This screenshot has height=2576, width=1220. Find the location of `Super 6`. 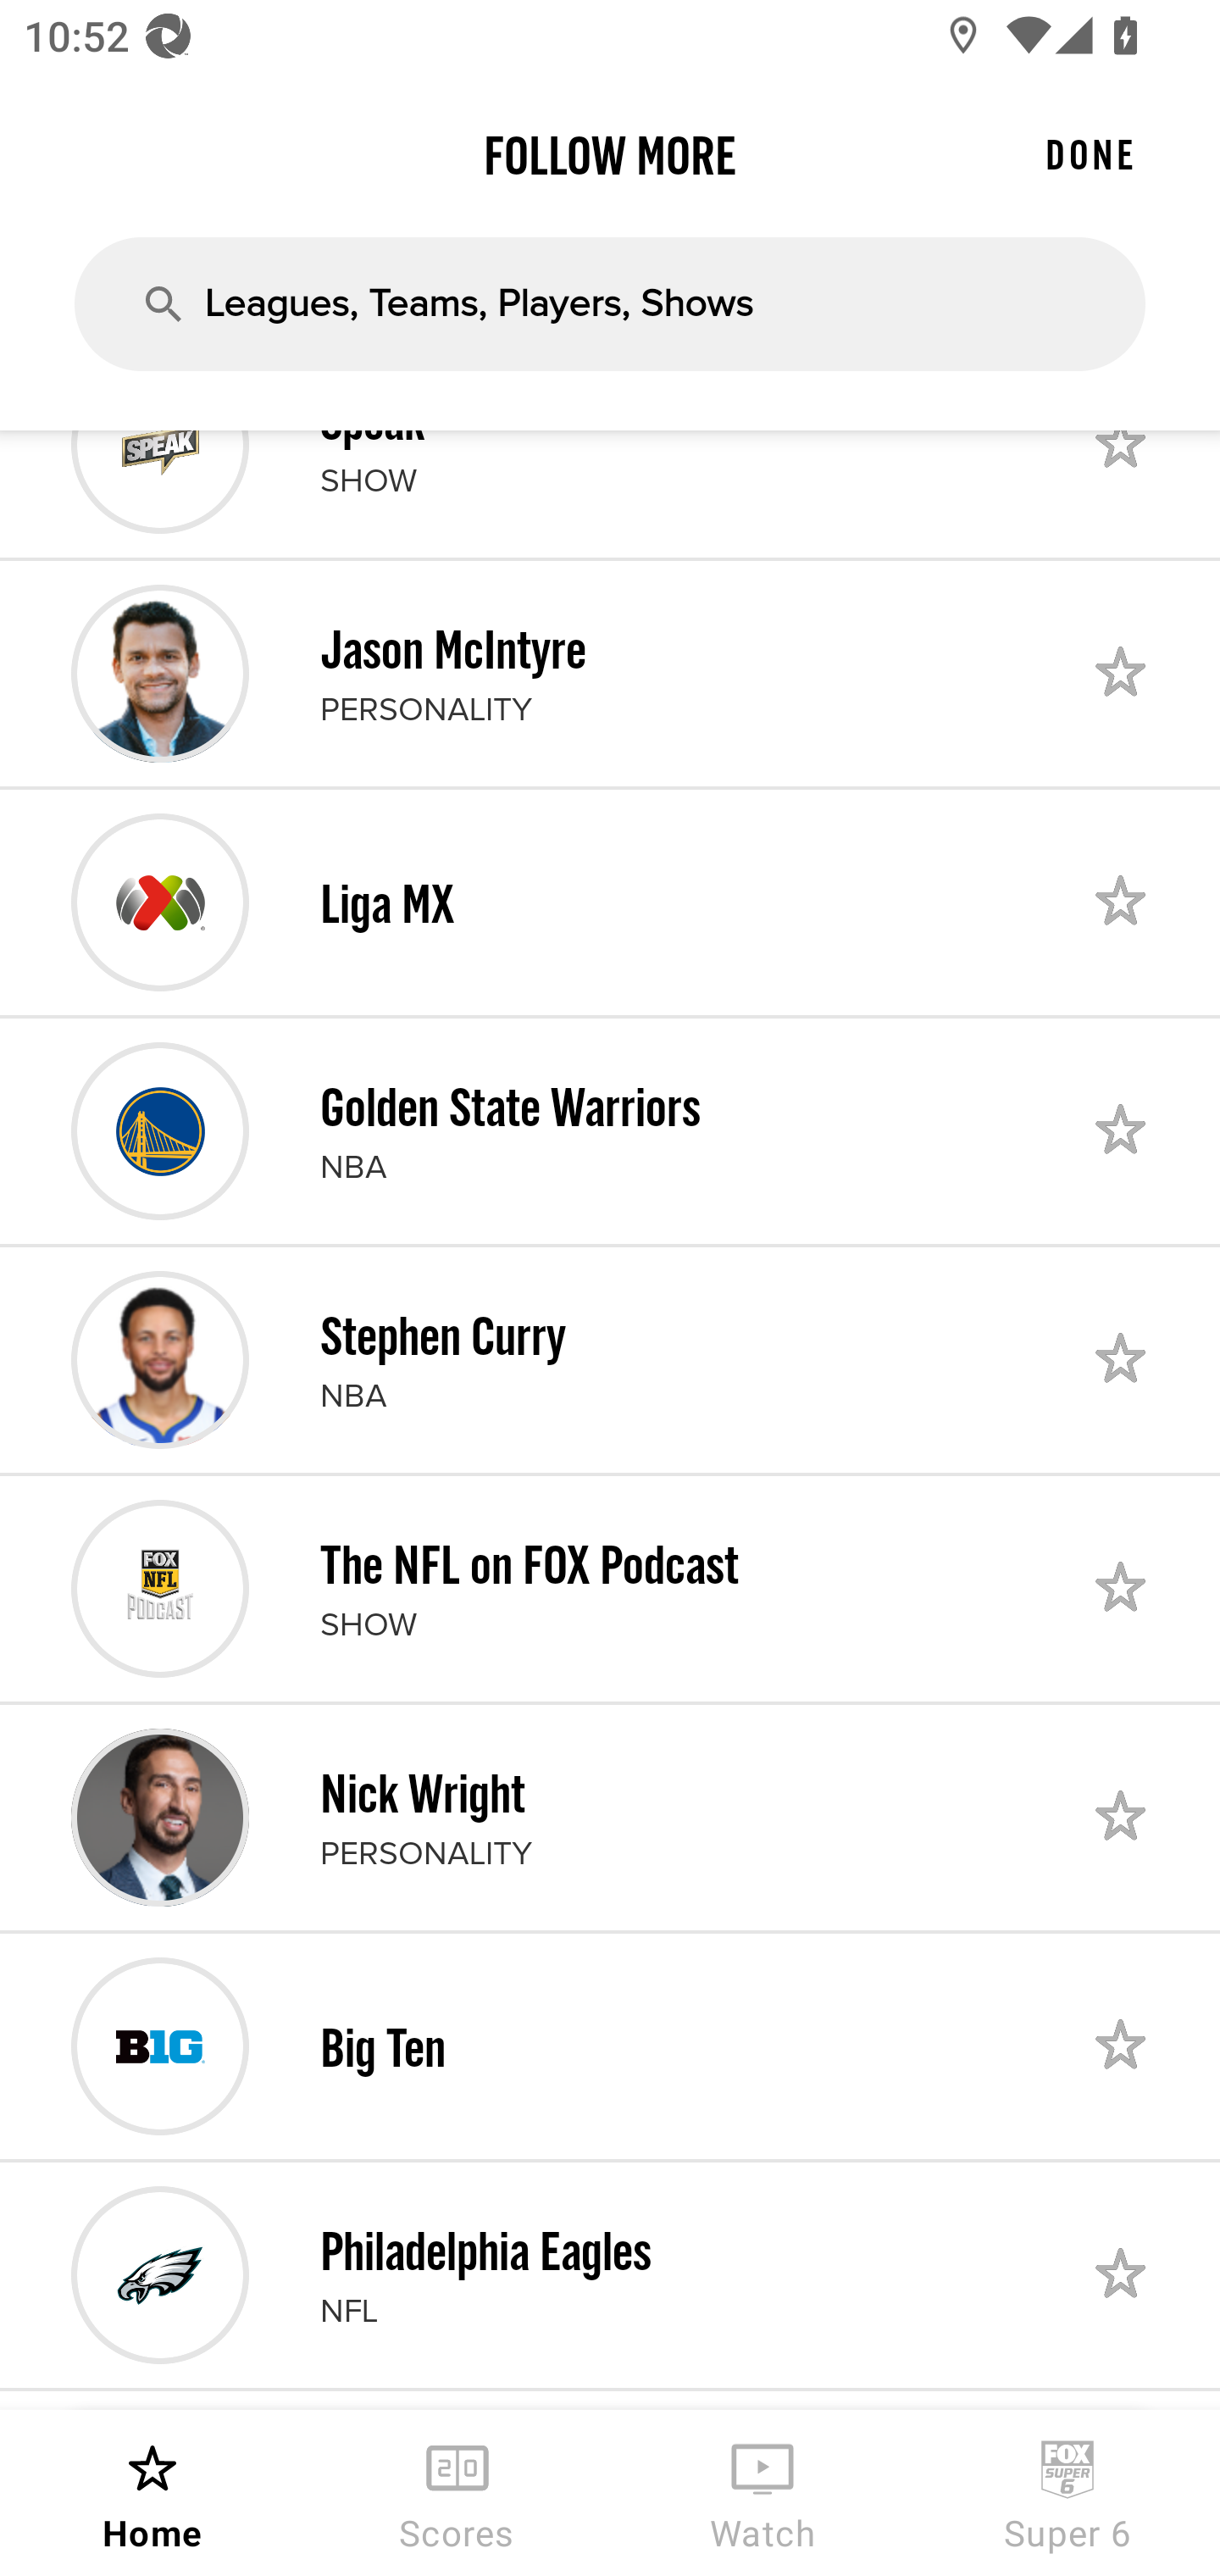

Super 6 is located at coordinates (1067, 2493).